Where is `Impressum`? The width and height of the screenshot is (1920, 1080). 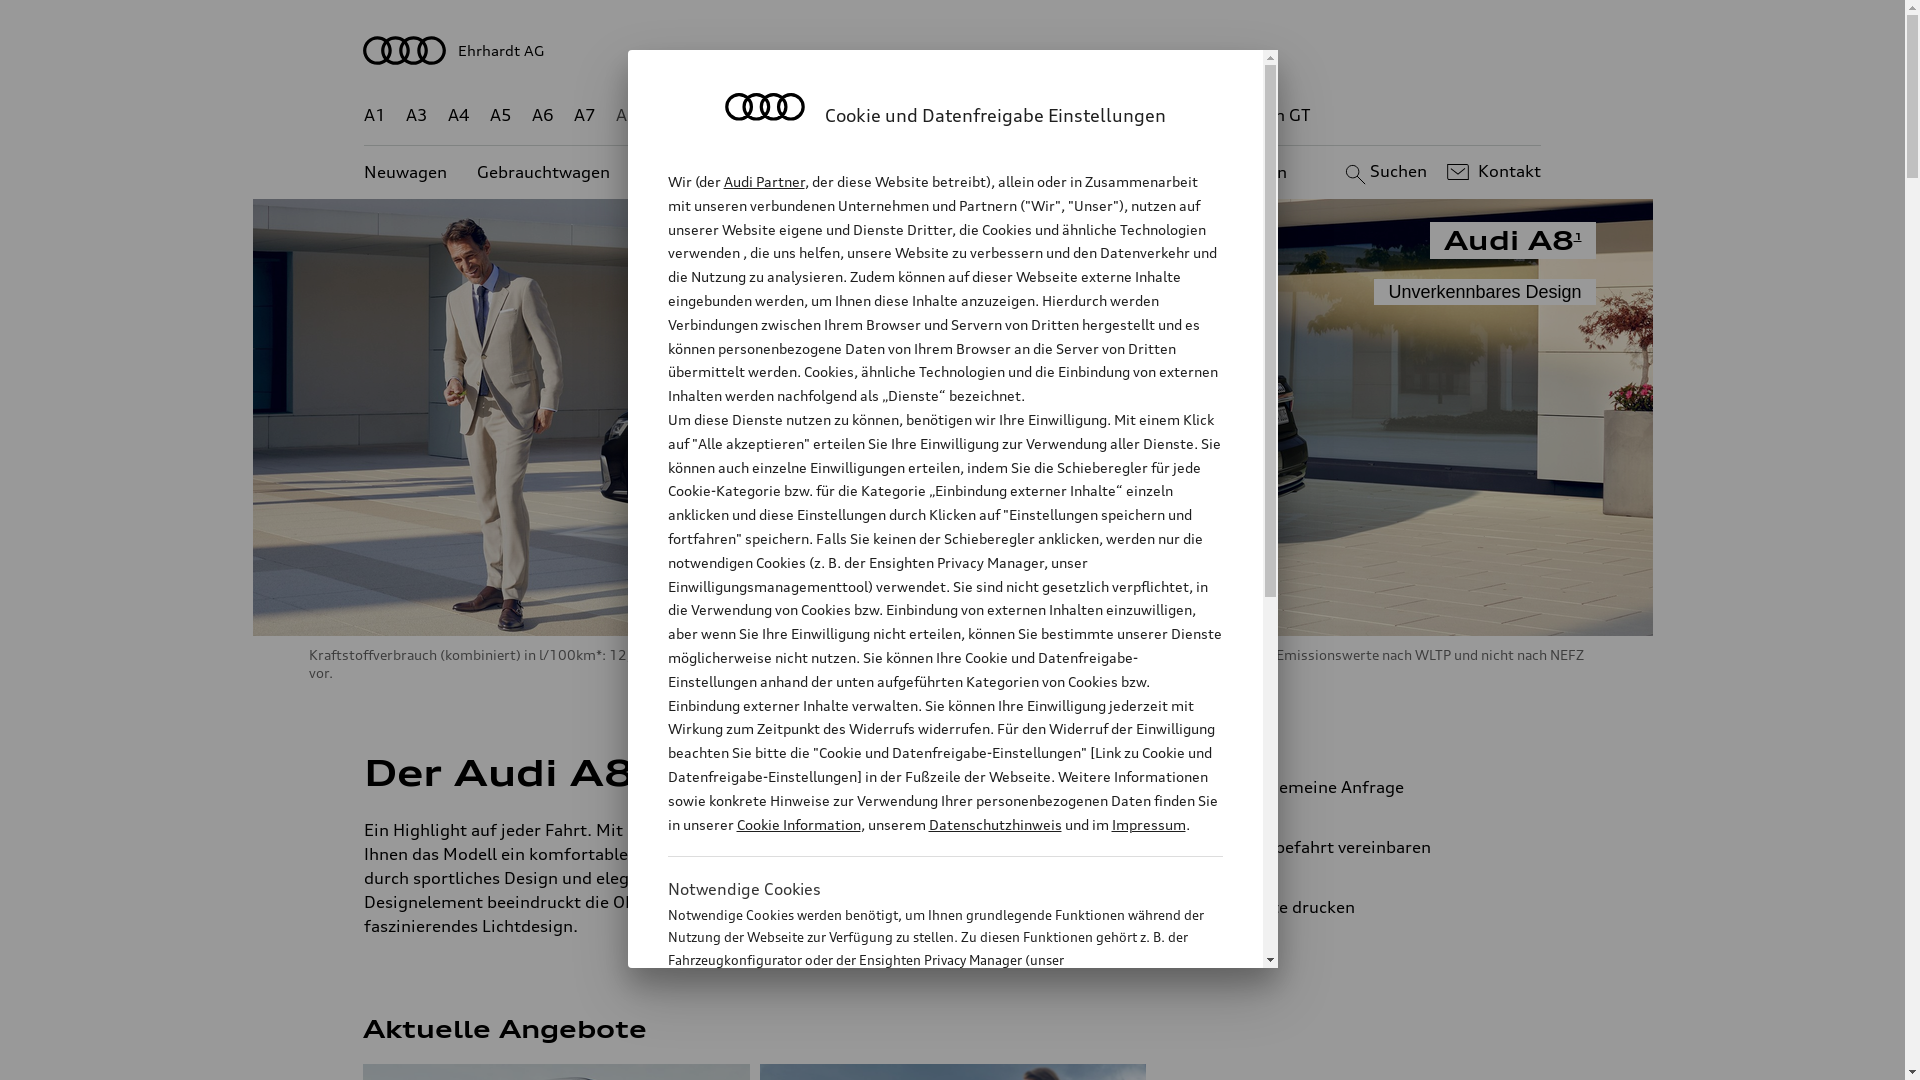 Impressum is located at coordinates (1149, 824).